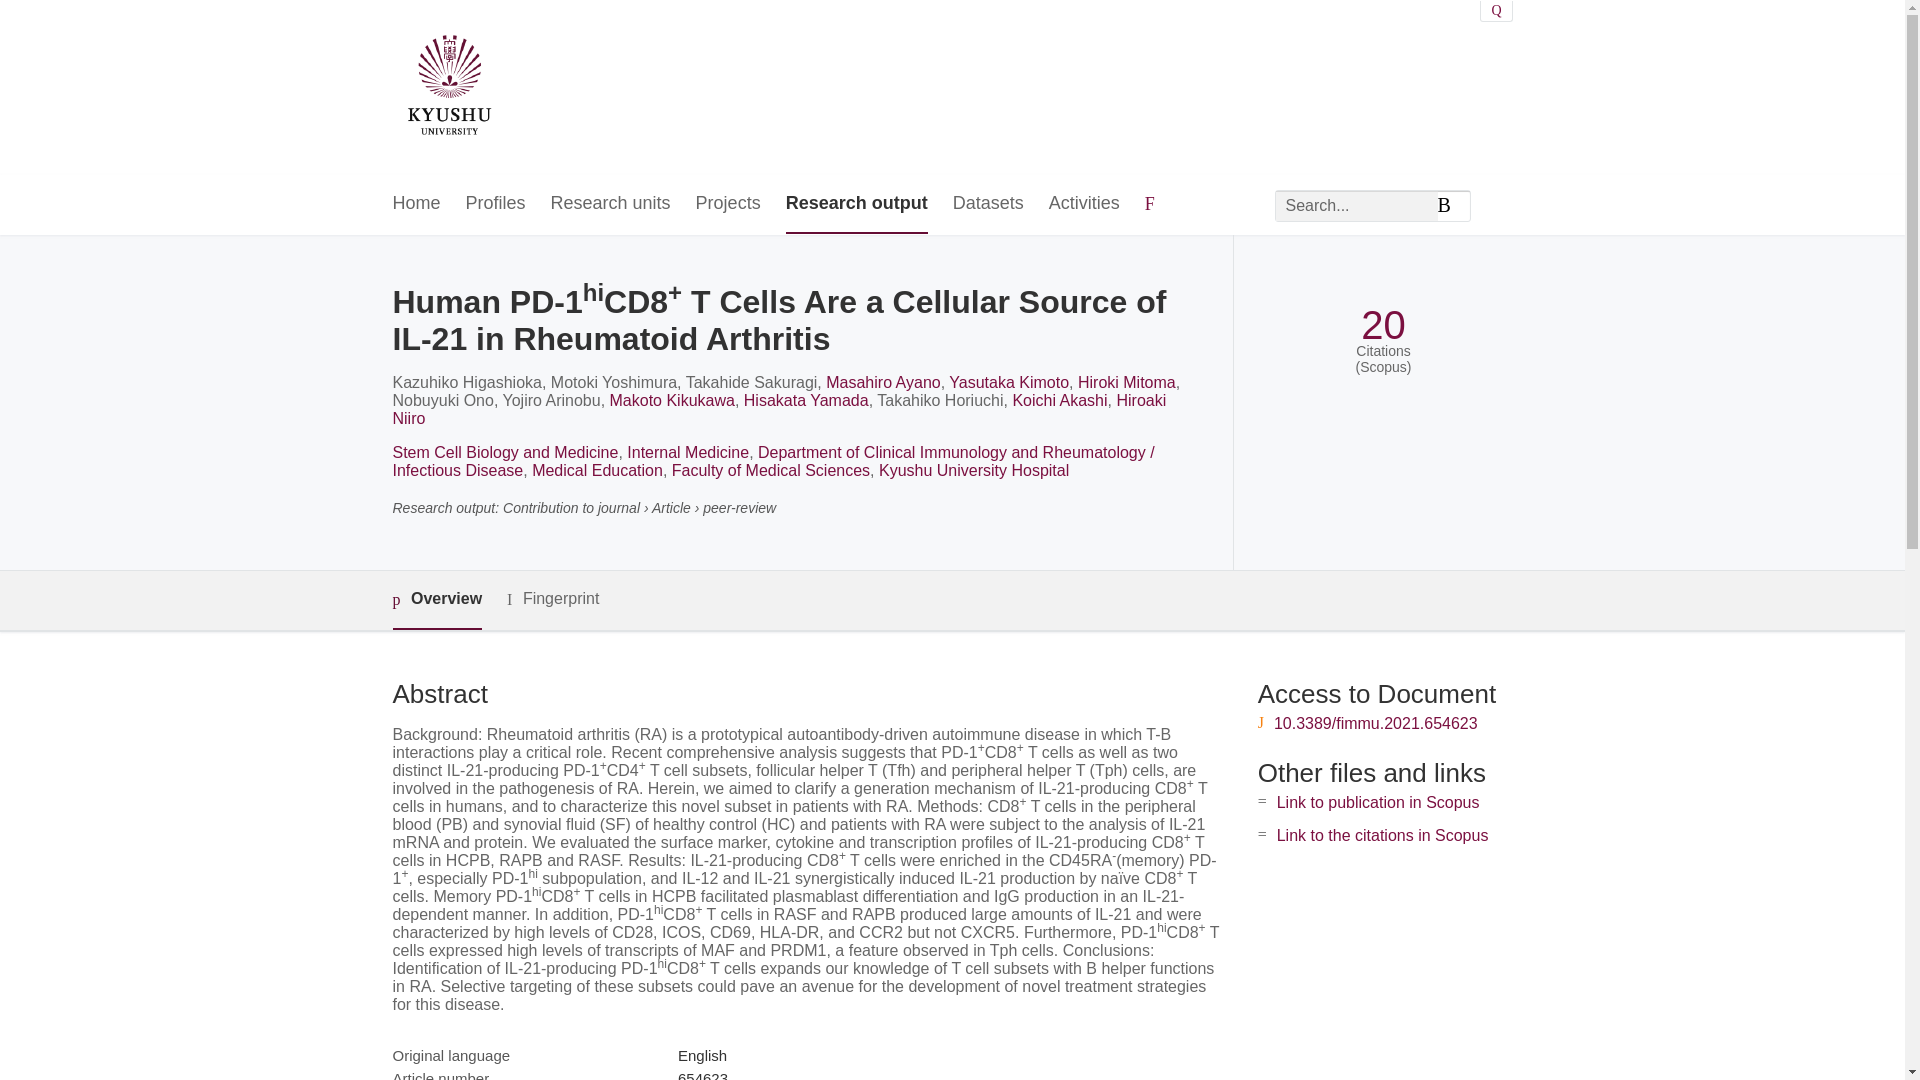  What do you see at coordinates (610, 204) in the screenshot?
I see `Research units` at bounding box center [610, 204].